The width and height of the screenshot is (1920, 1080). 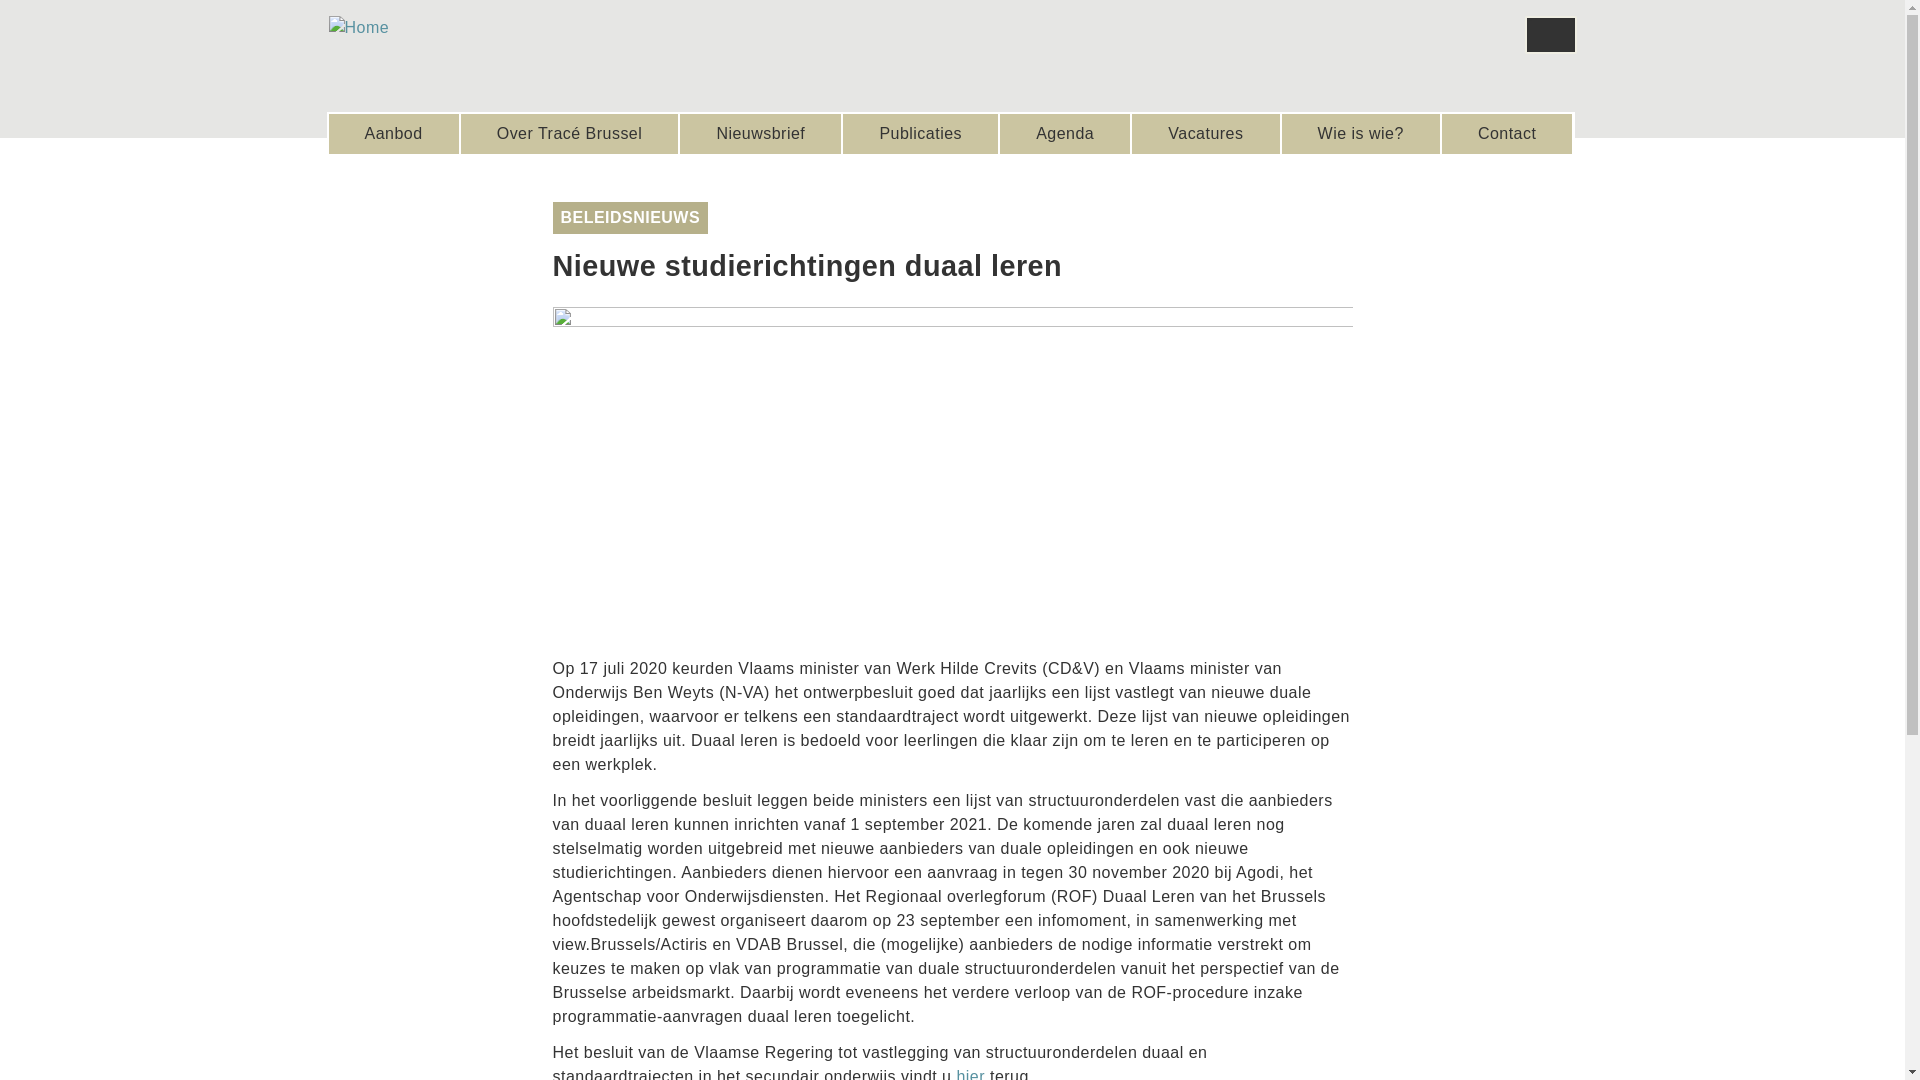 What do you see at coordinates (1206, 134) in the screenshot?
I see `Vacatures` at bounding box center [1206, 134].